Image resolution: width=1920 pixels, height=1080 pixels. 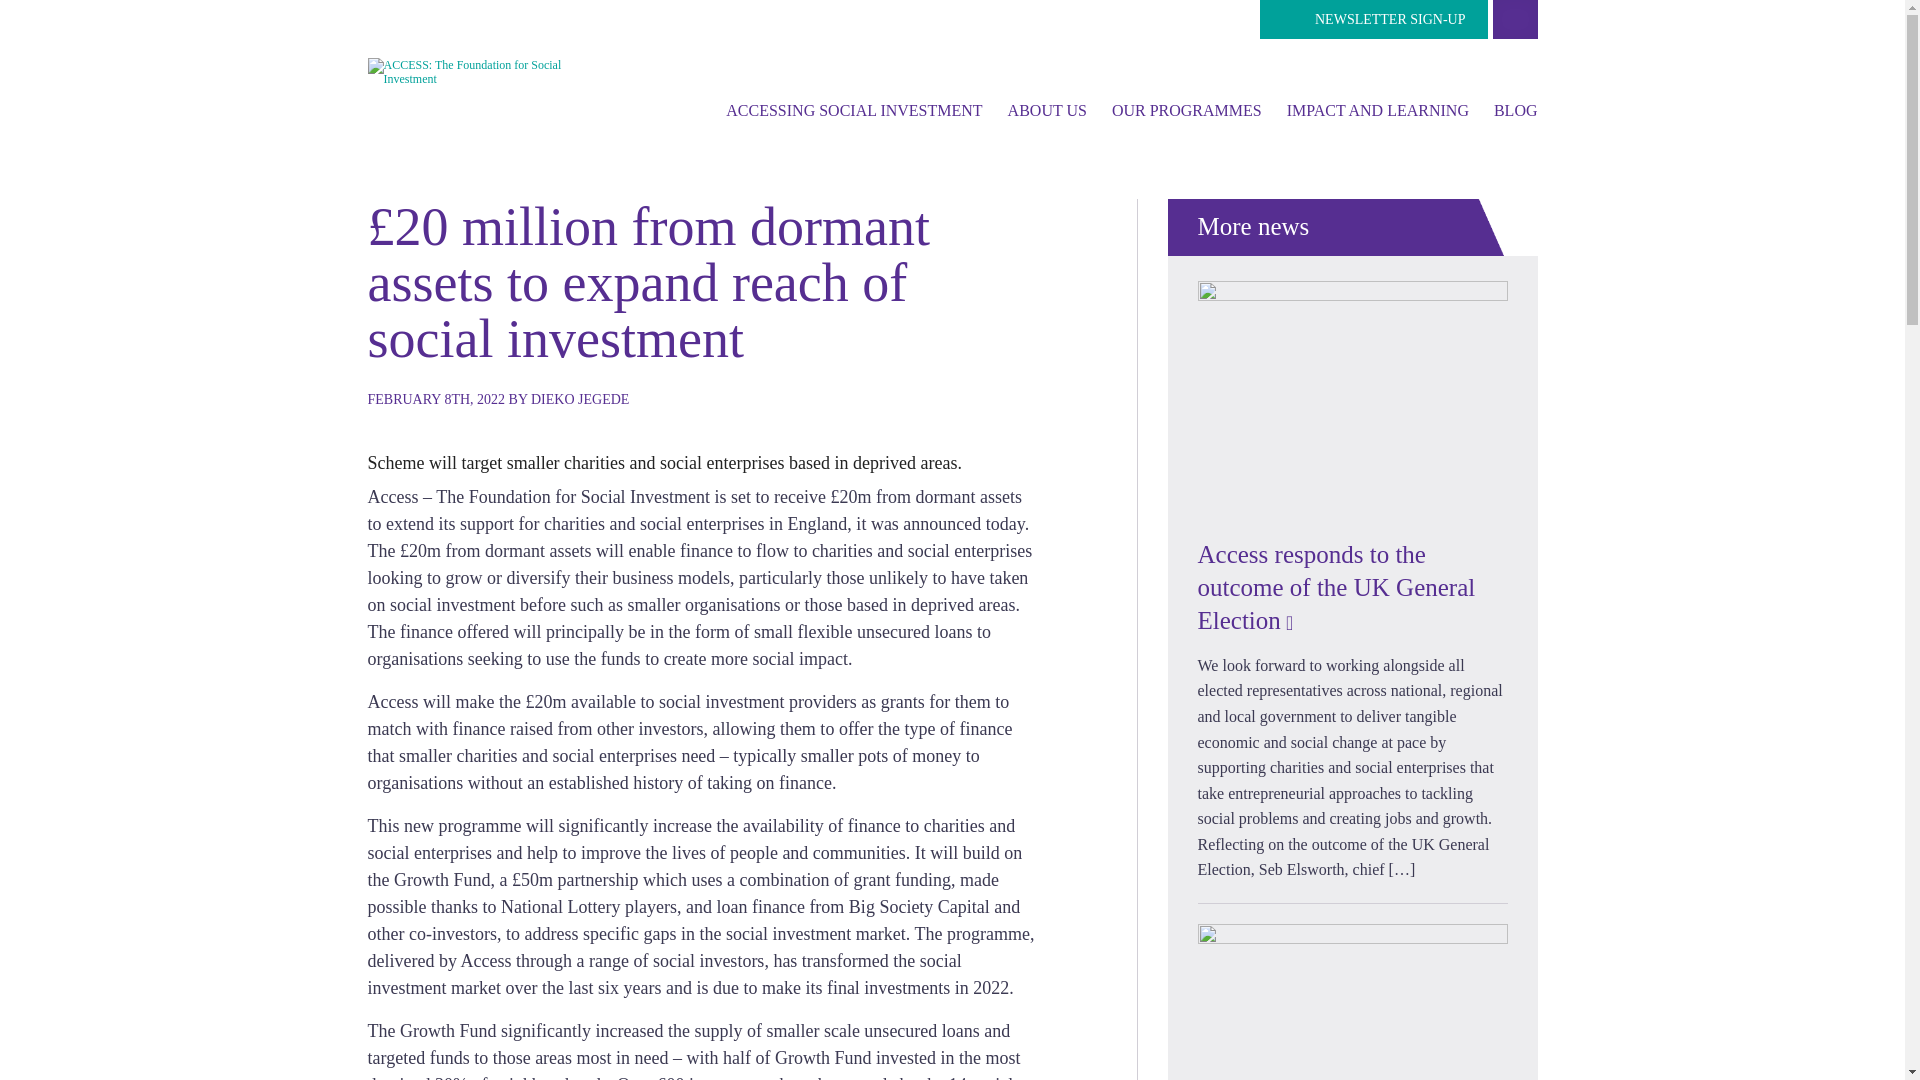 What do you see at coordinates (853, 110) in the screenshot?
I see `ACCESSING SOCIAL INVESTMENT` at bounding box center [853, 110].